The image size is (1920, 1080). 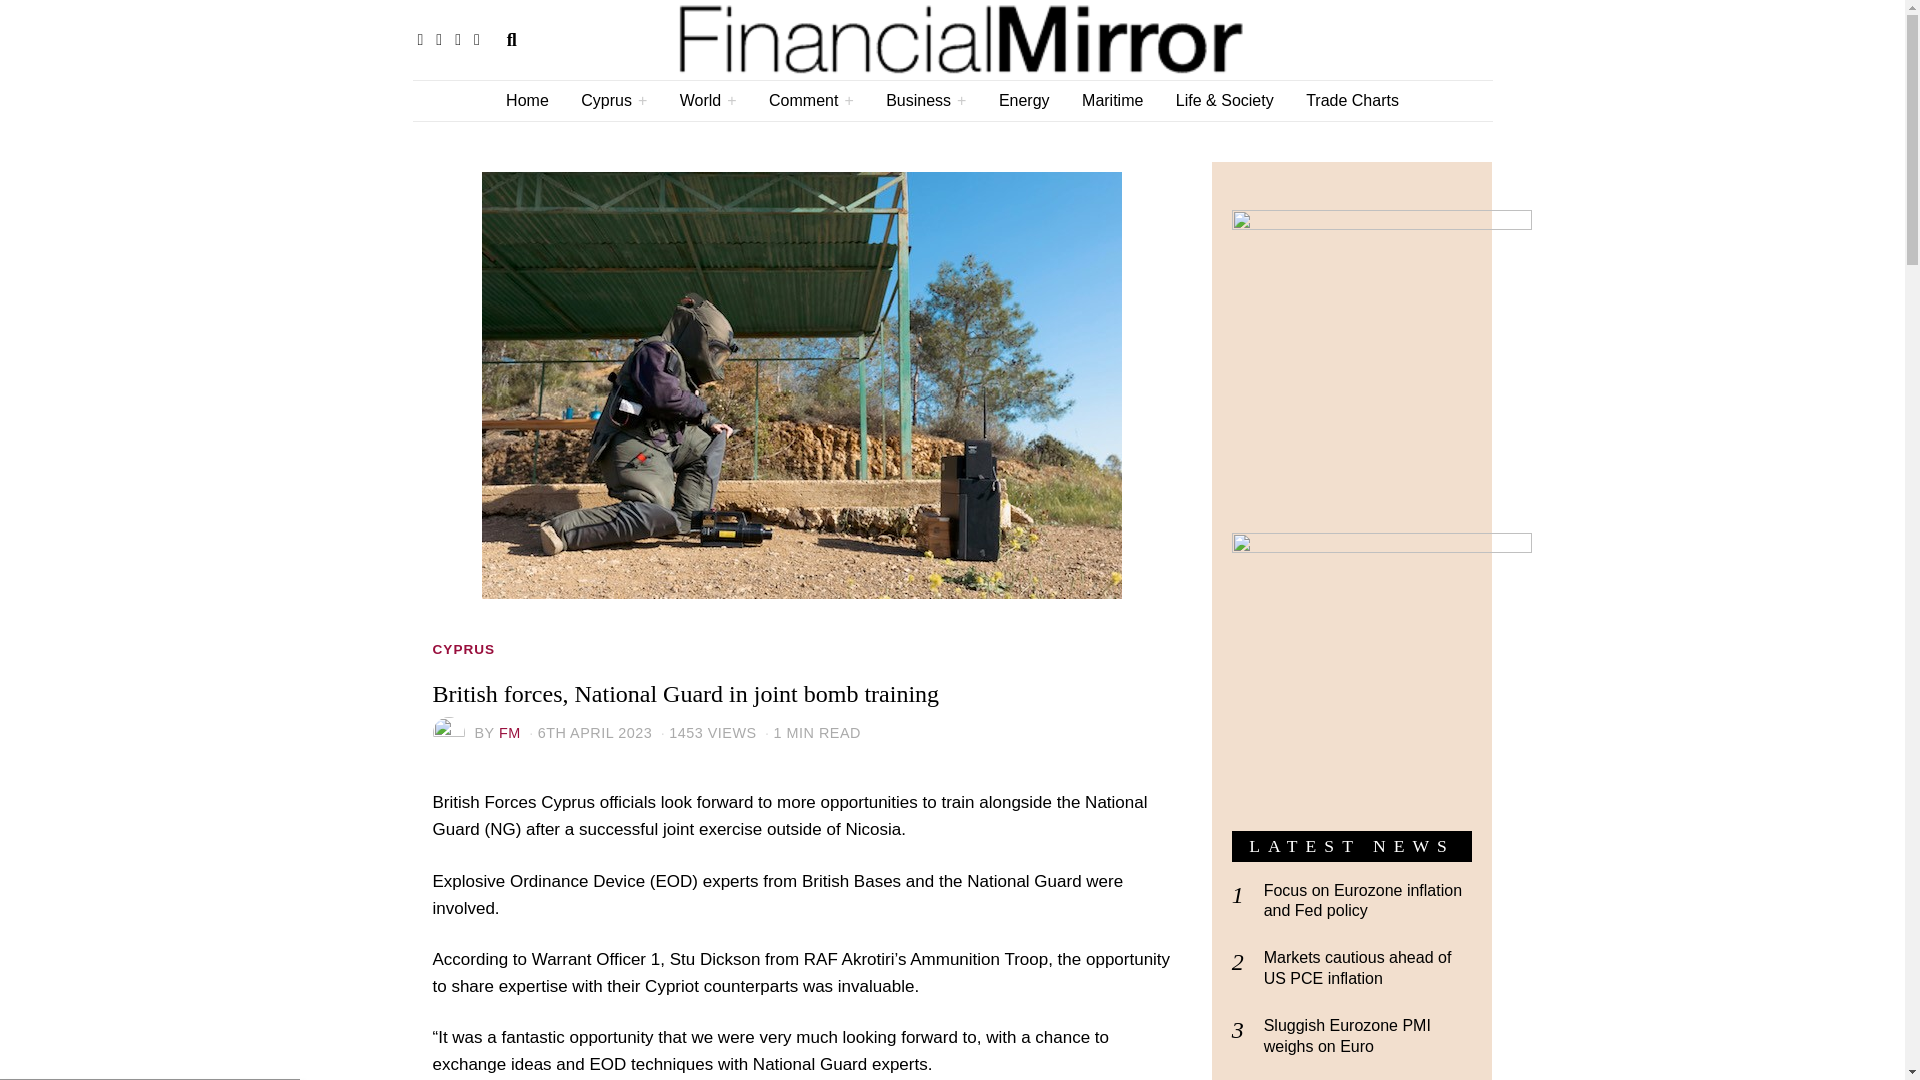 I want to click on Trade Charts, so click(x=1352, y=100).